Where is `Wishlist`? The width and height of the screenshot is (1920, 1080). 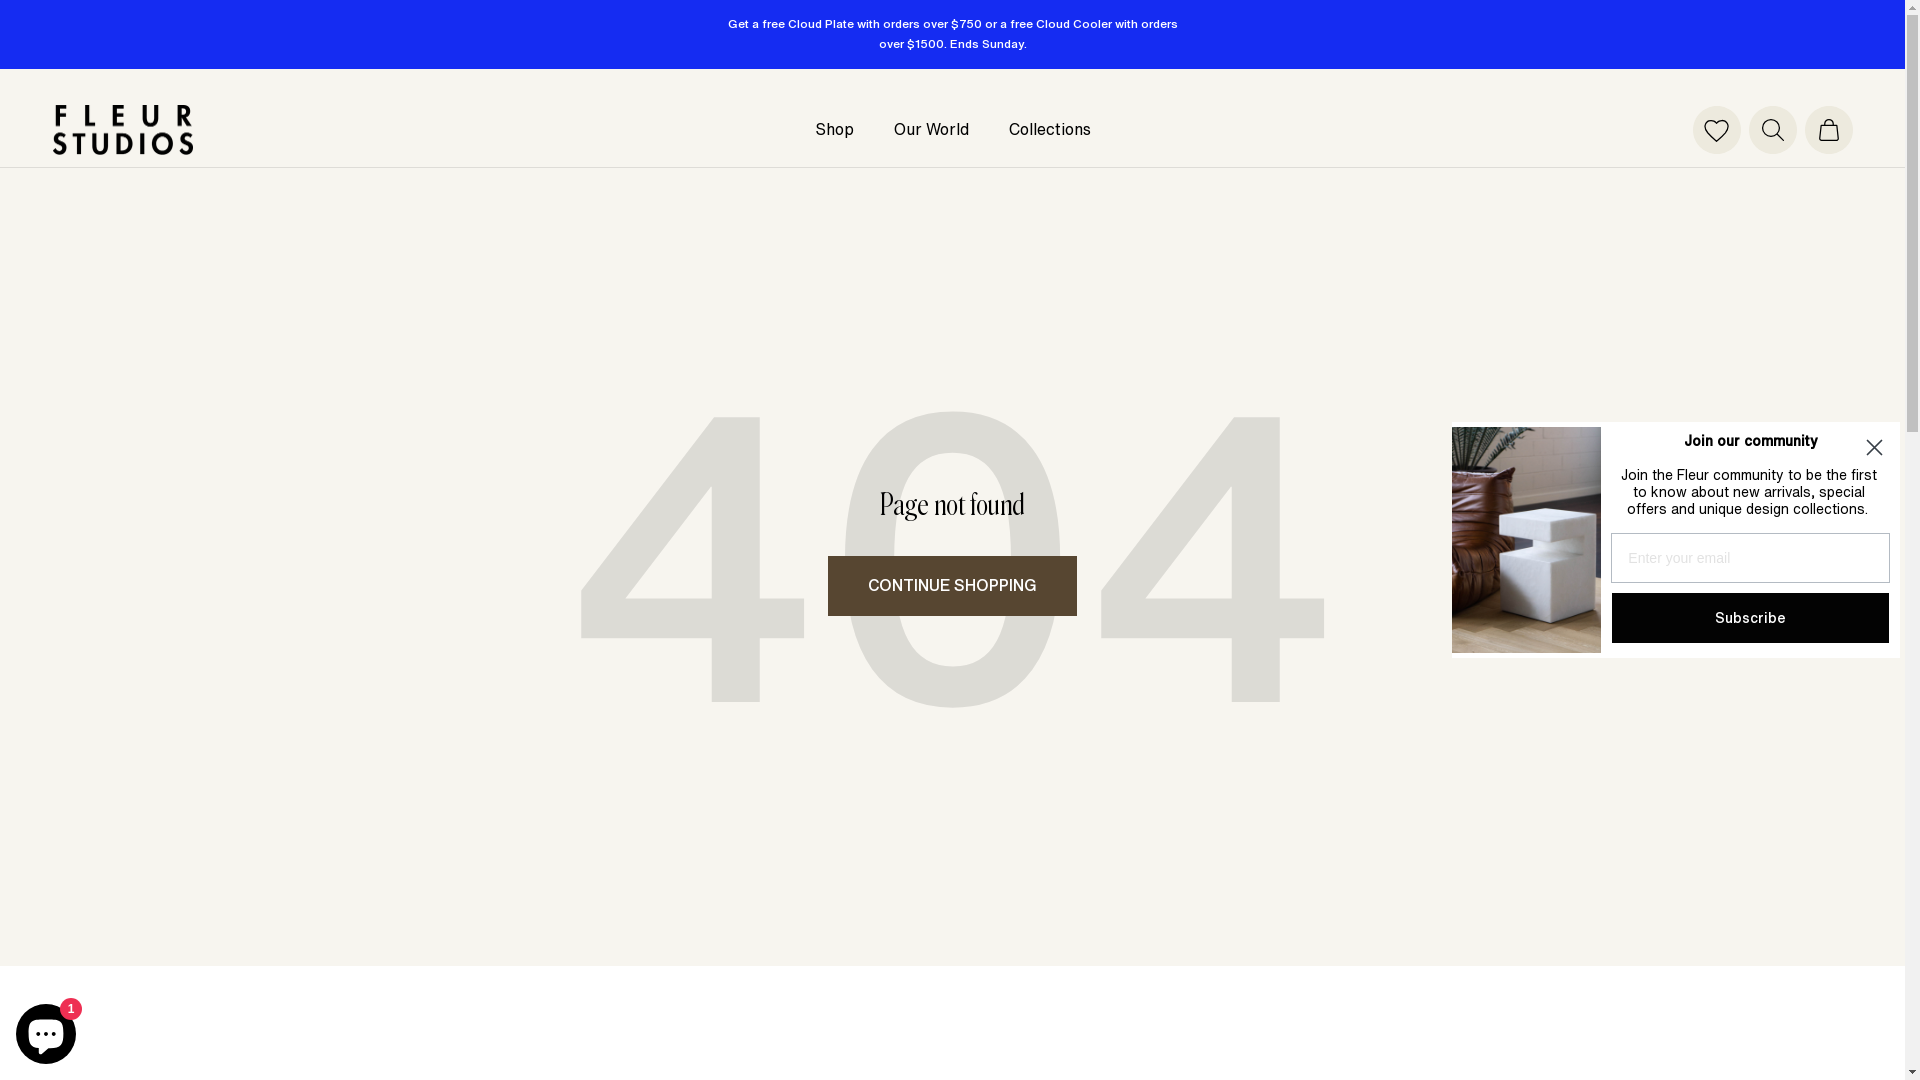
Wishlist is located at coordinates (1716, 130).